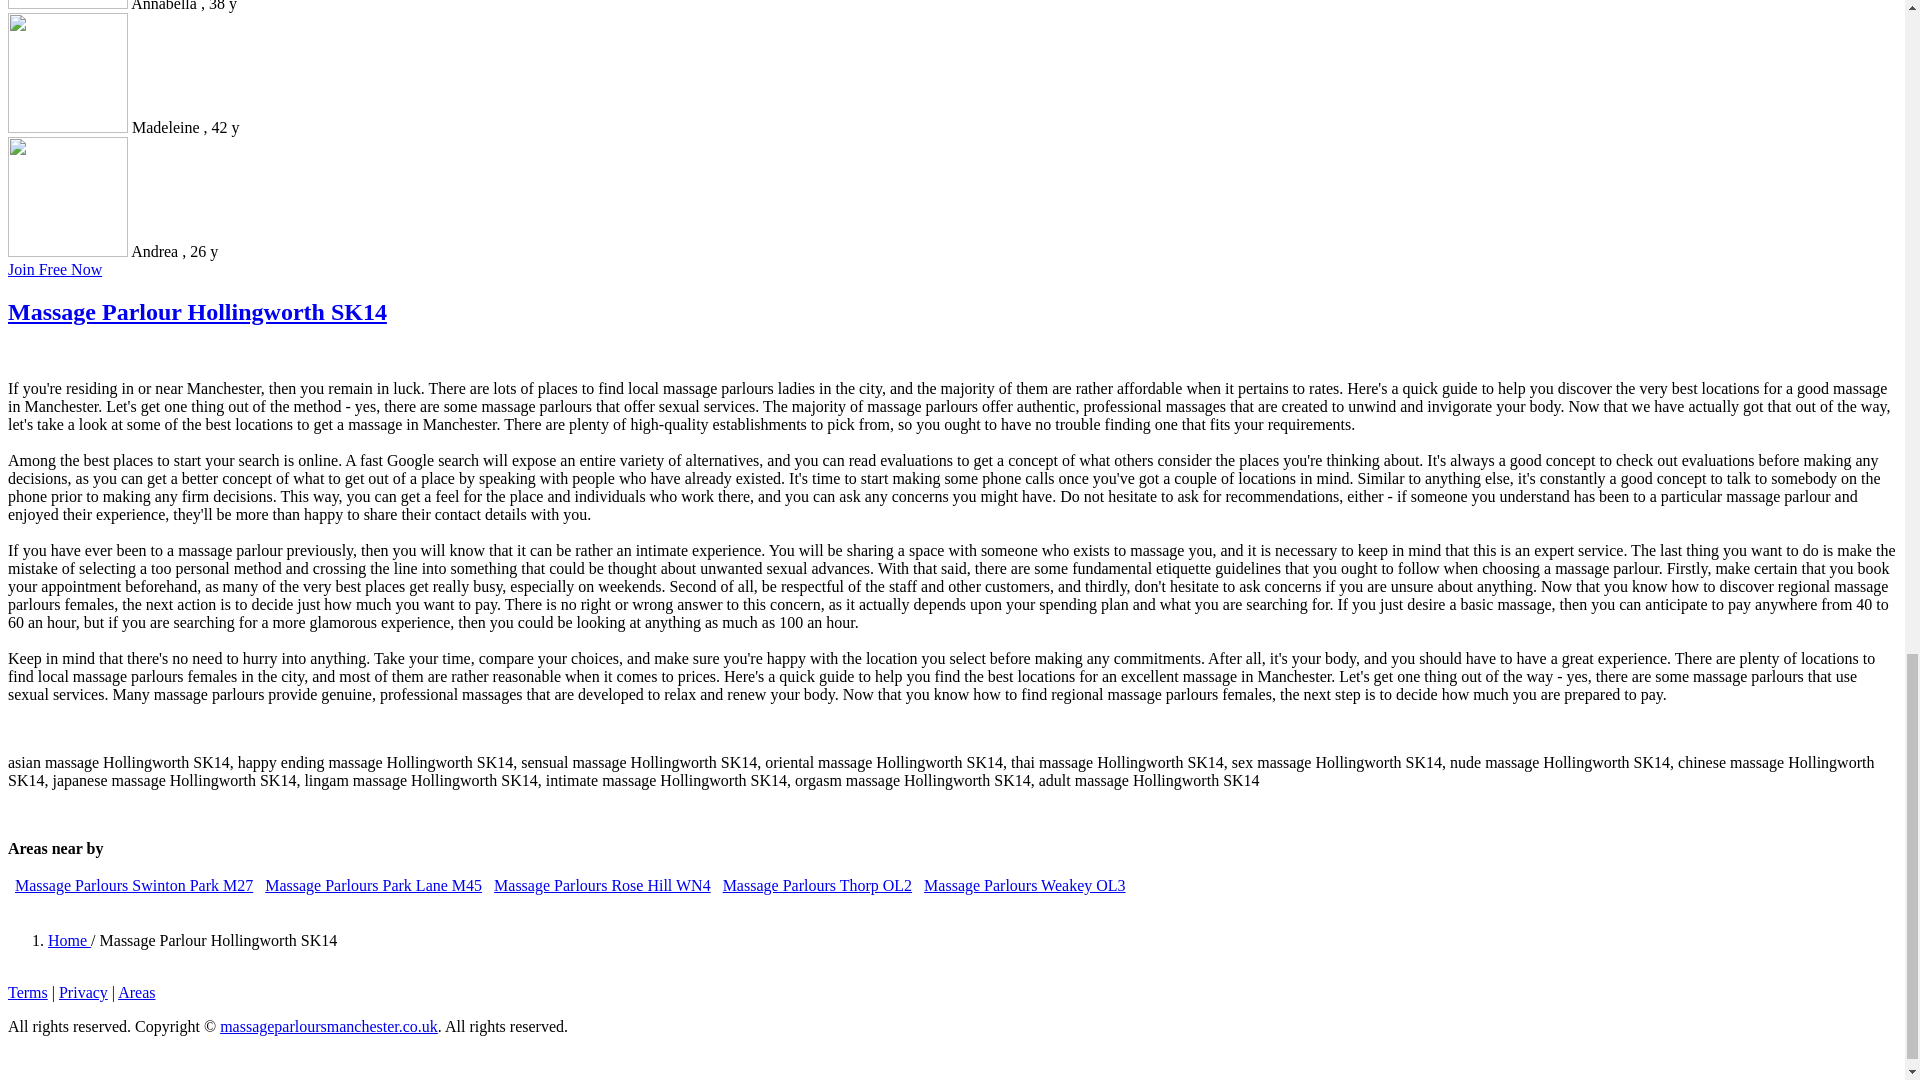 The height and width of the screenshot is (1080, 1920). I want to click on Terms, so click(28, 992).